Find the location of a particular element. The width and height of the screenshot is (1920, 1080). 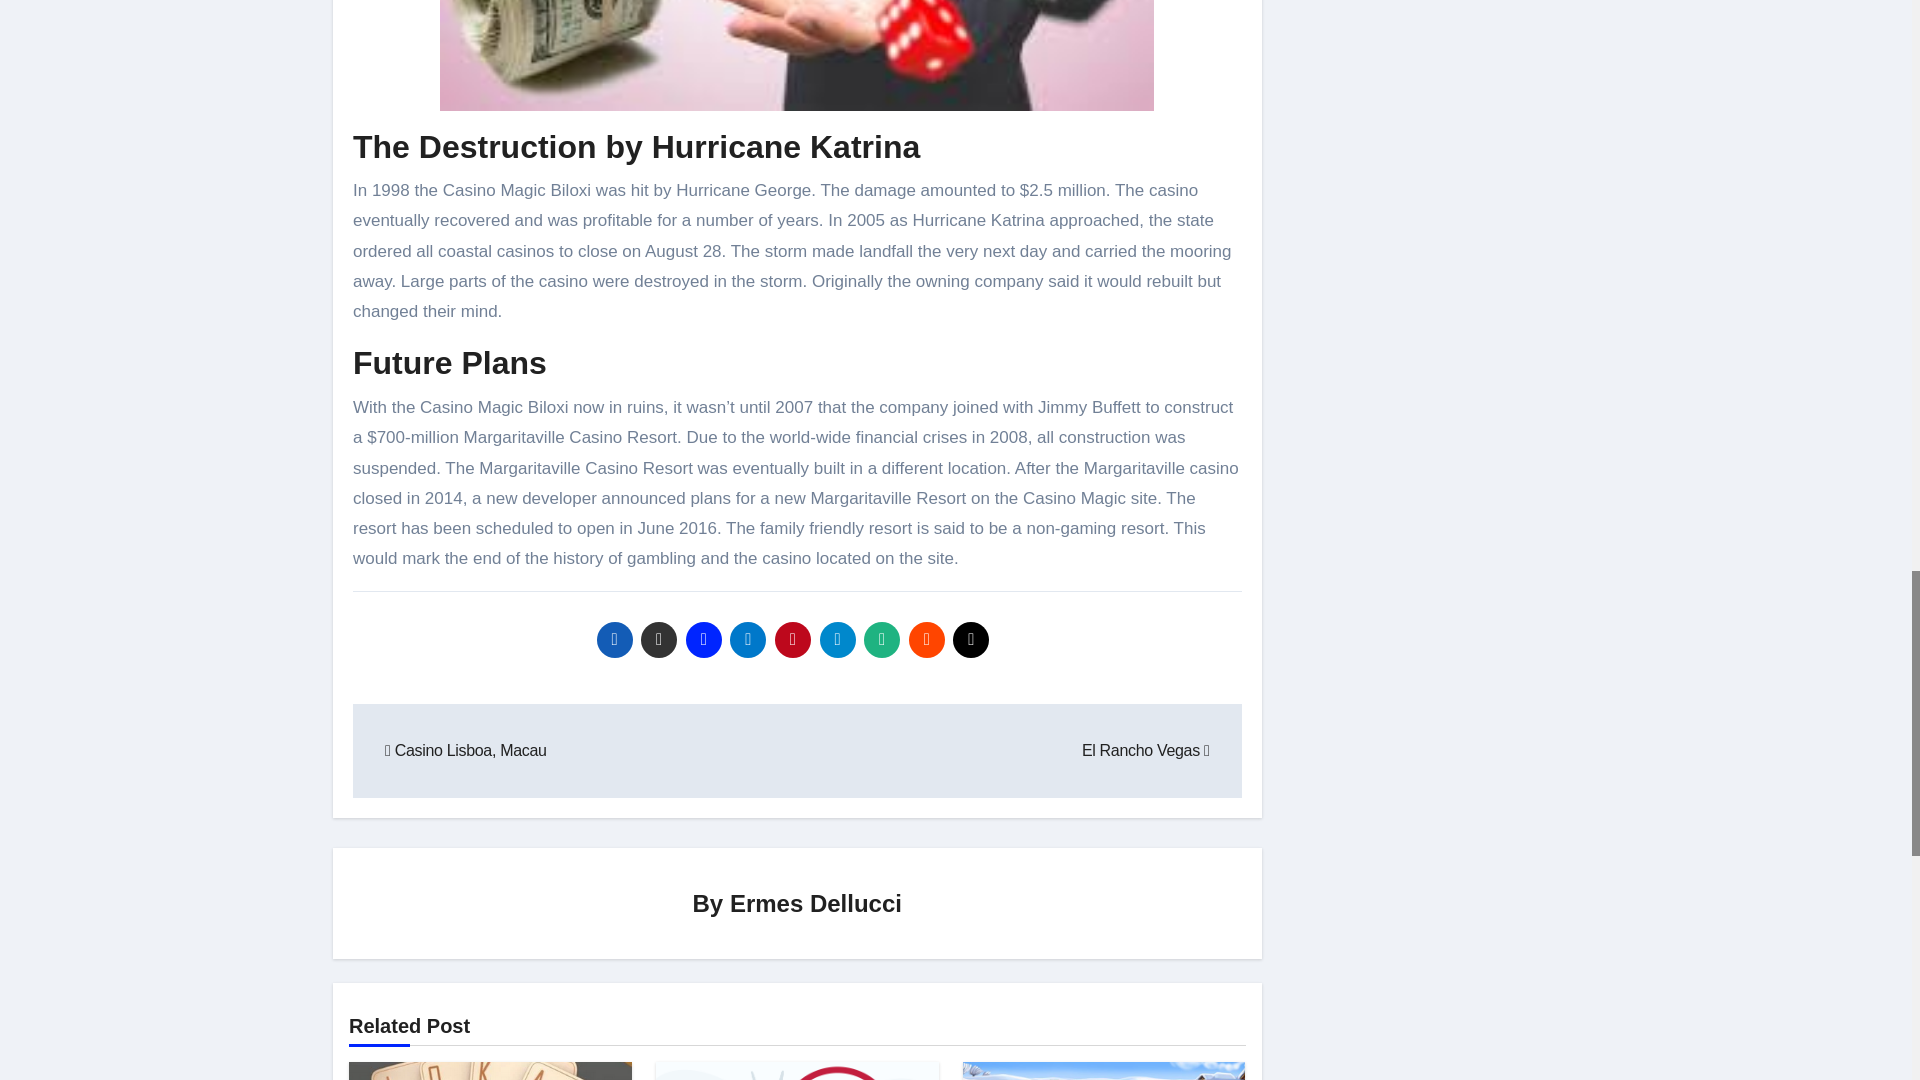

El Rancho Vegas is located at coordinates (1146, 750).